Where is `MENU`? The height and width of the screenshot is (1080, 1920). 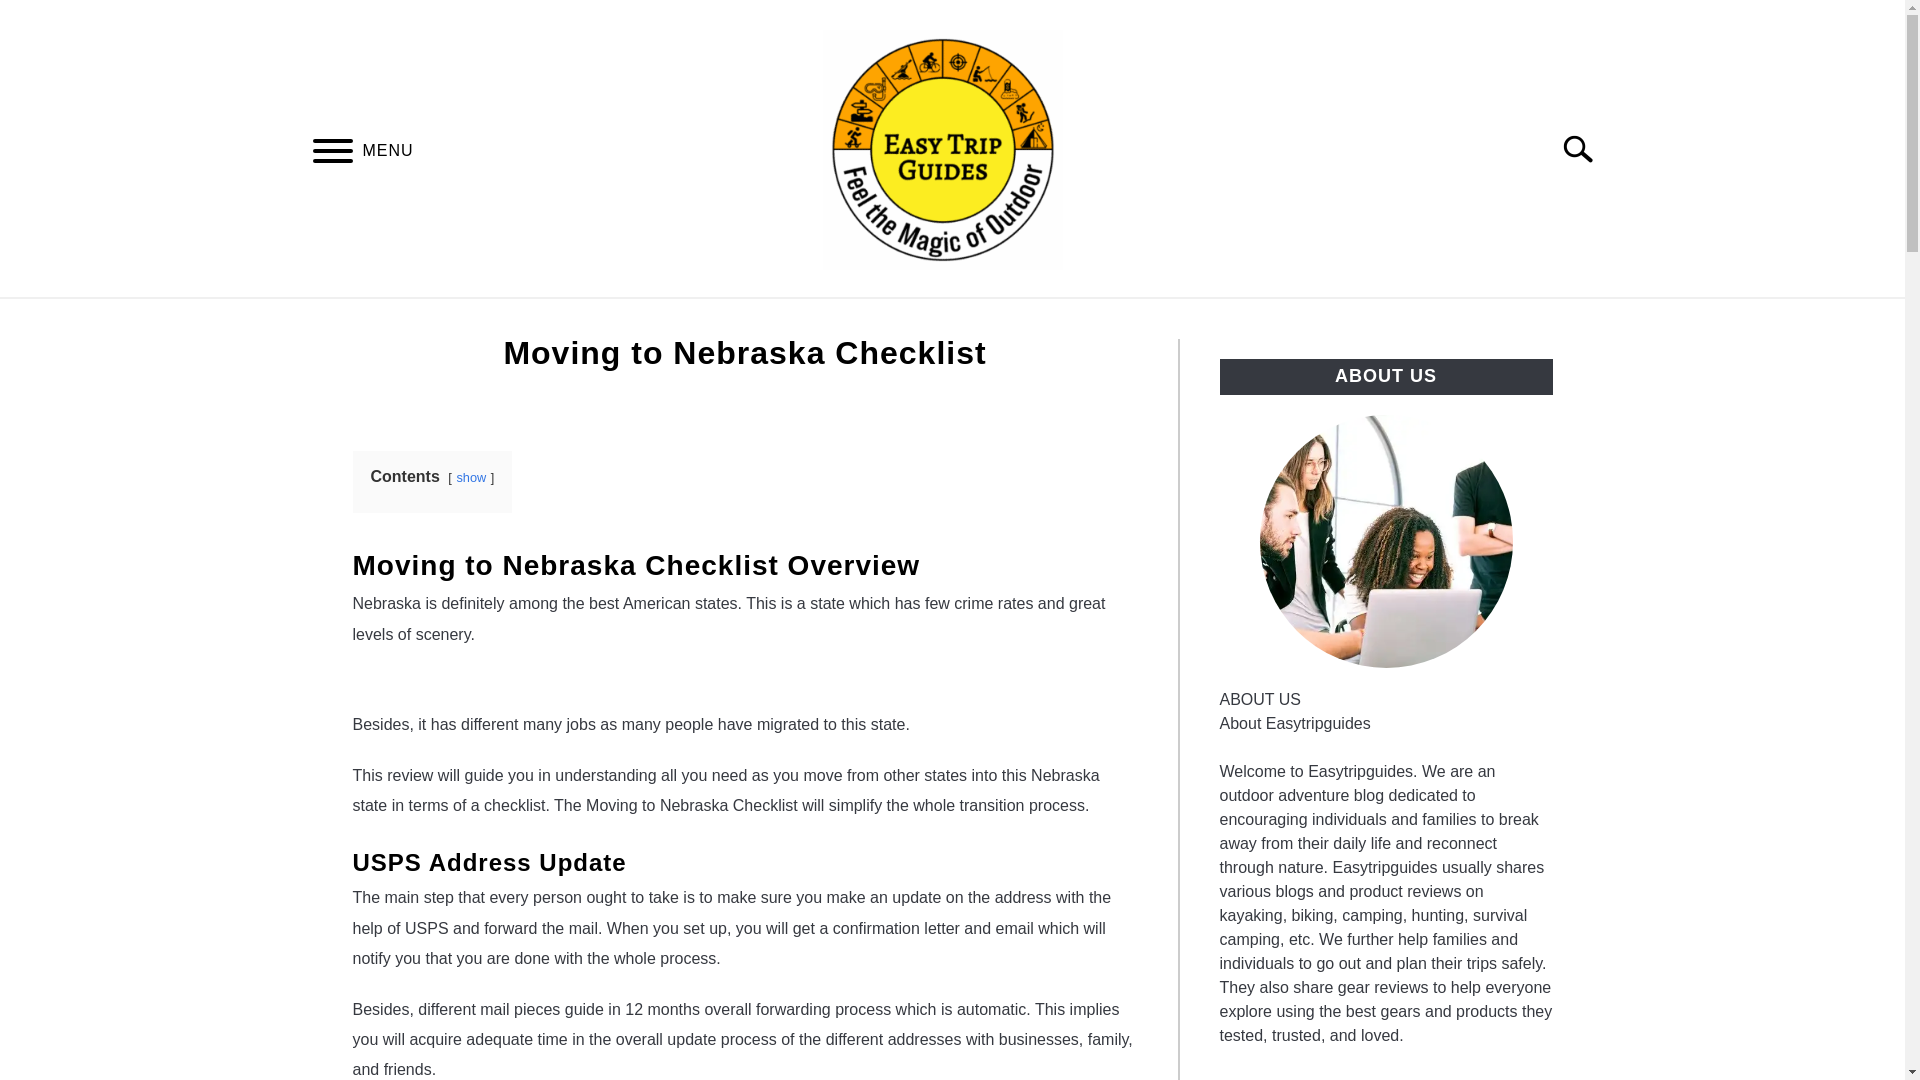
MENU is located at coordinates (332, 153).